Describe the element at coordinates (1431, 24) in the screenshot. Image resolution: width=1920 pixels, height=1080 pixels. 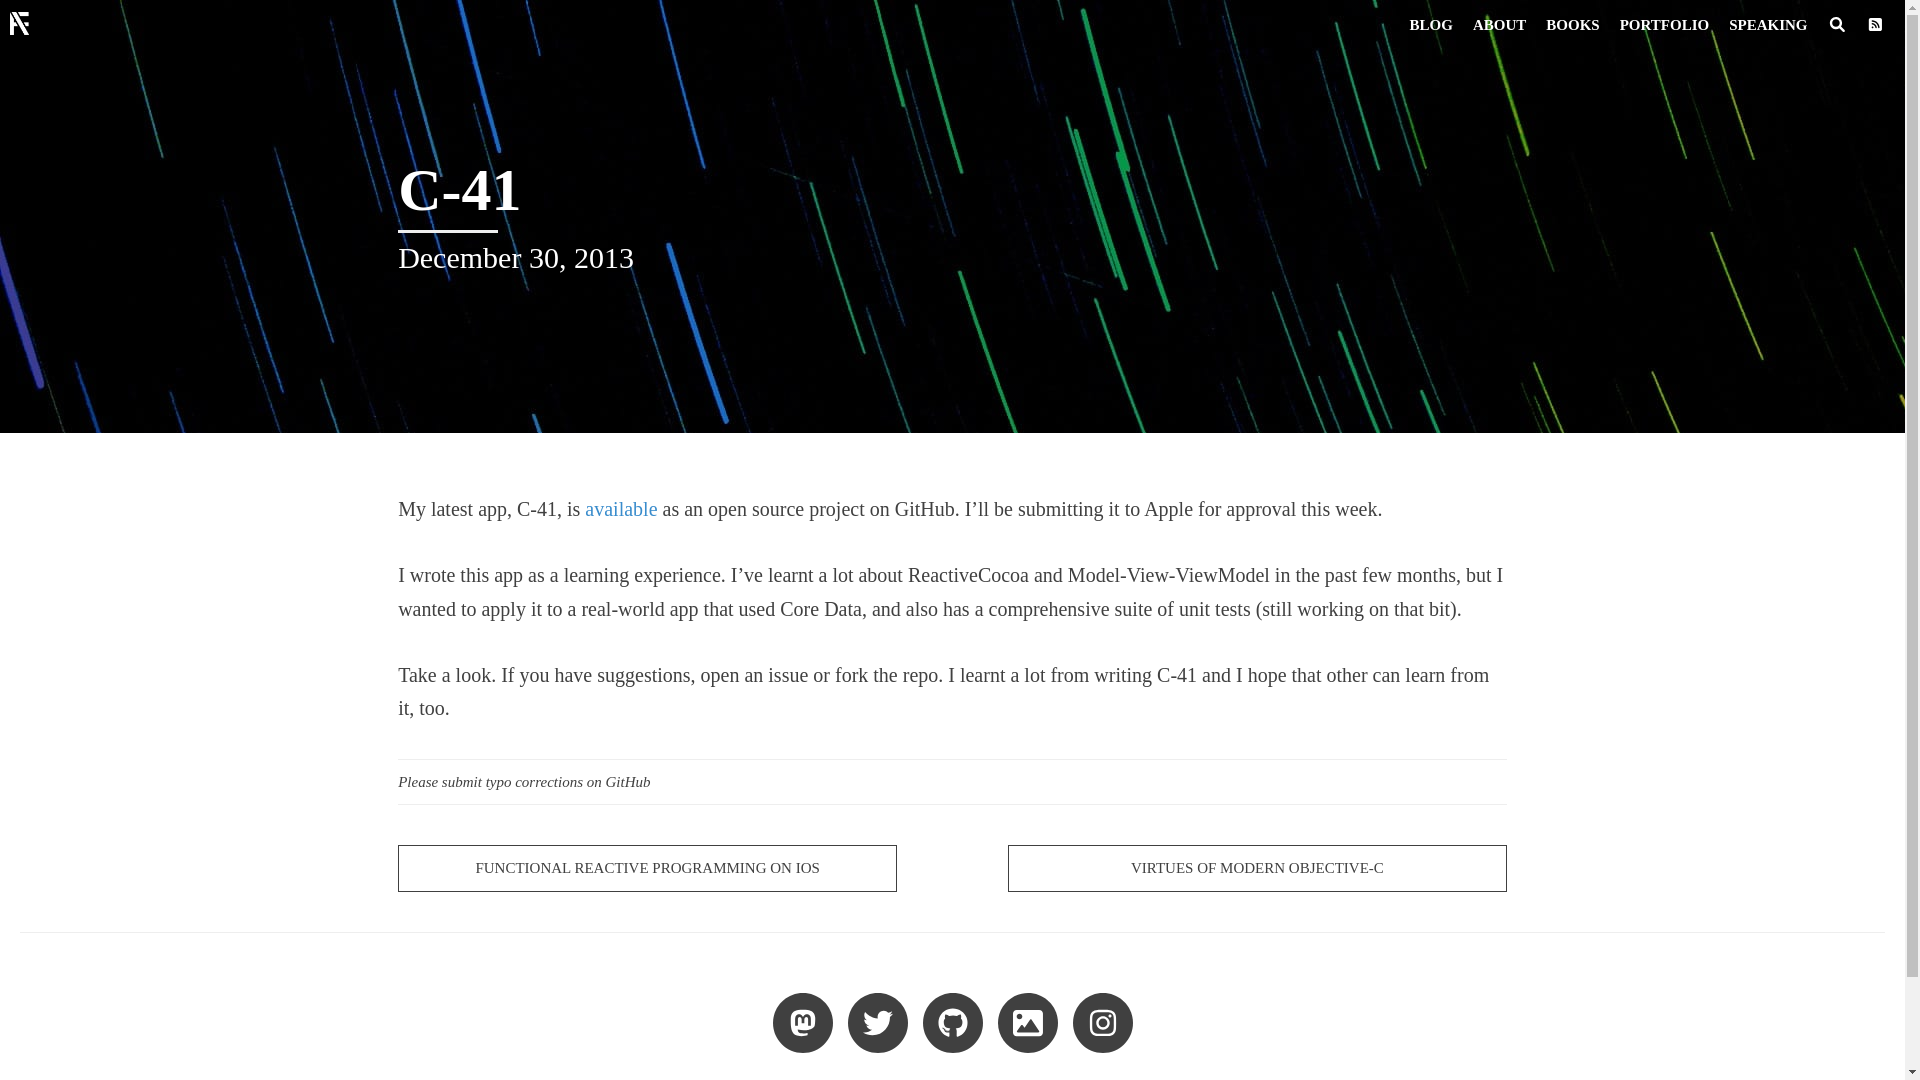
I see `BLOG` at that location.